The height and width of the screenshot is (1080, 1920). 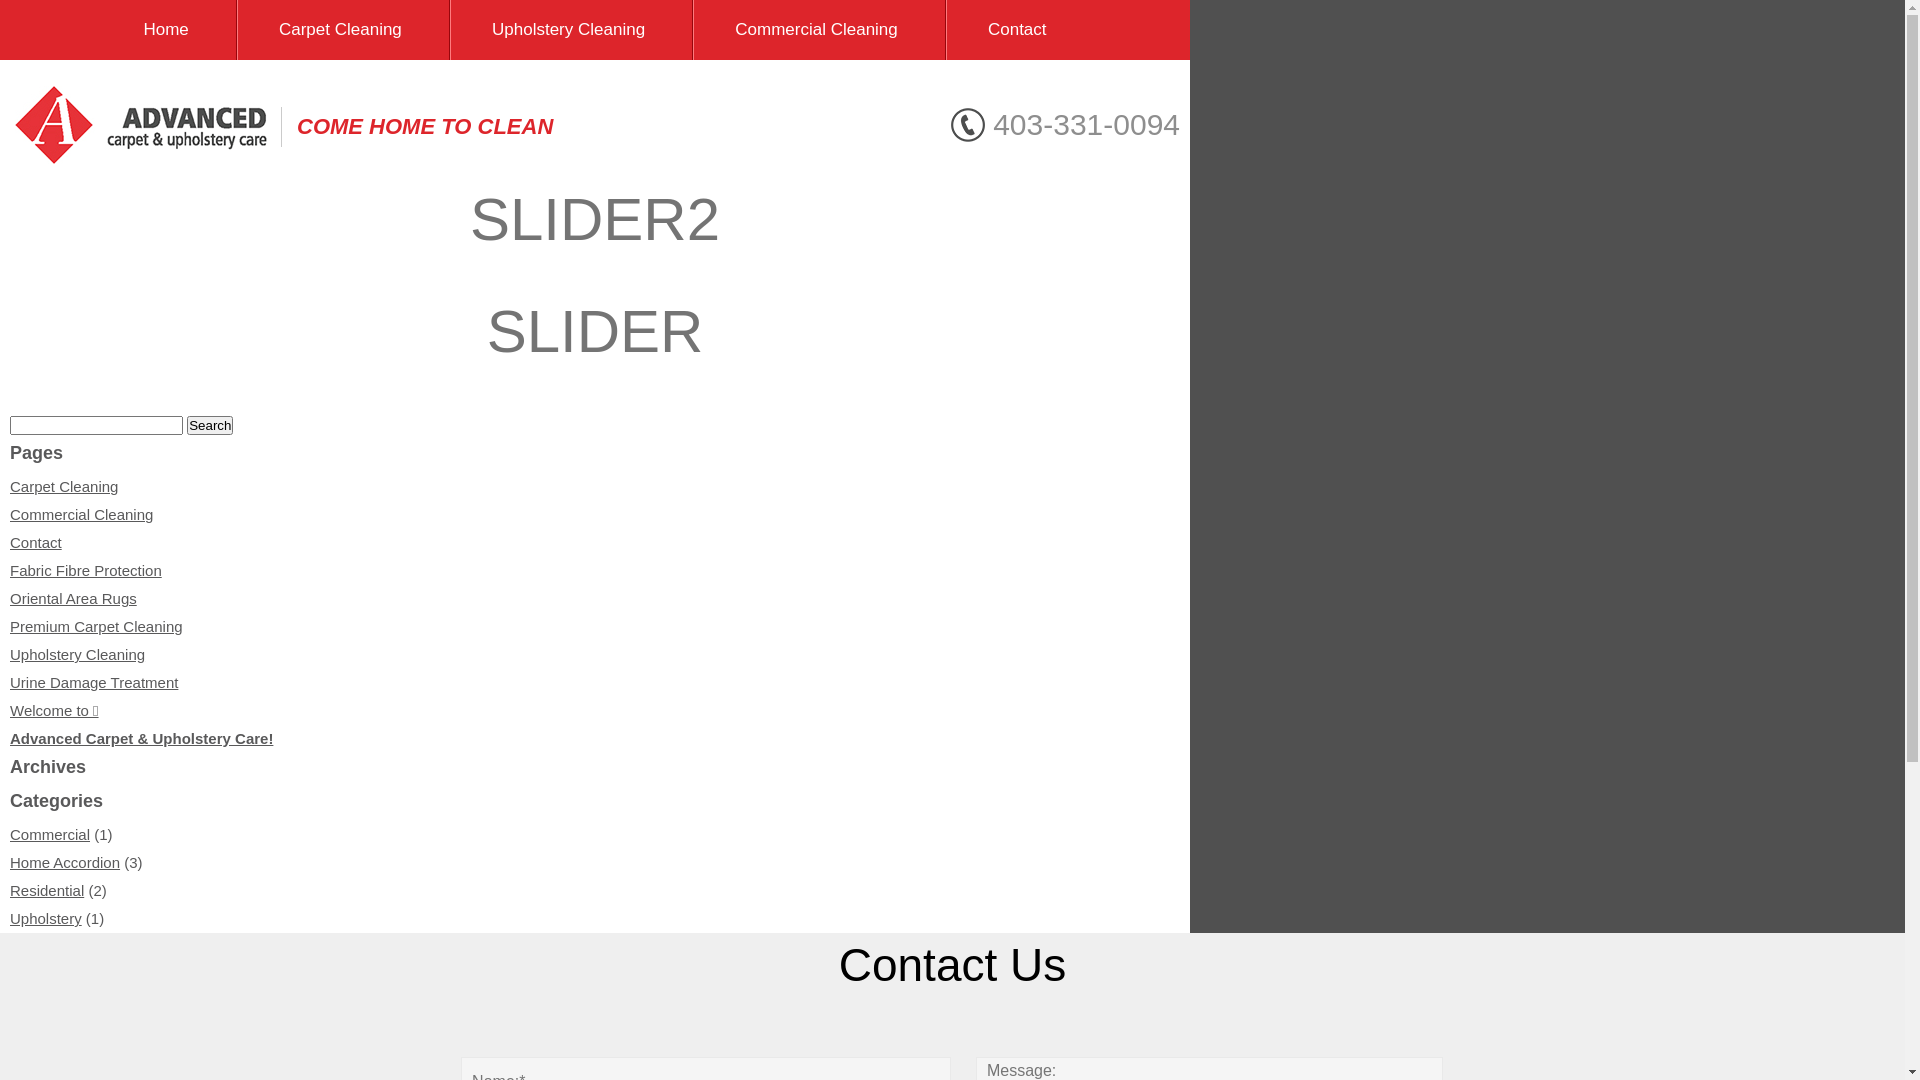 I want to click on Contact, so click(x=1018, y=30).